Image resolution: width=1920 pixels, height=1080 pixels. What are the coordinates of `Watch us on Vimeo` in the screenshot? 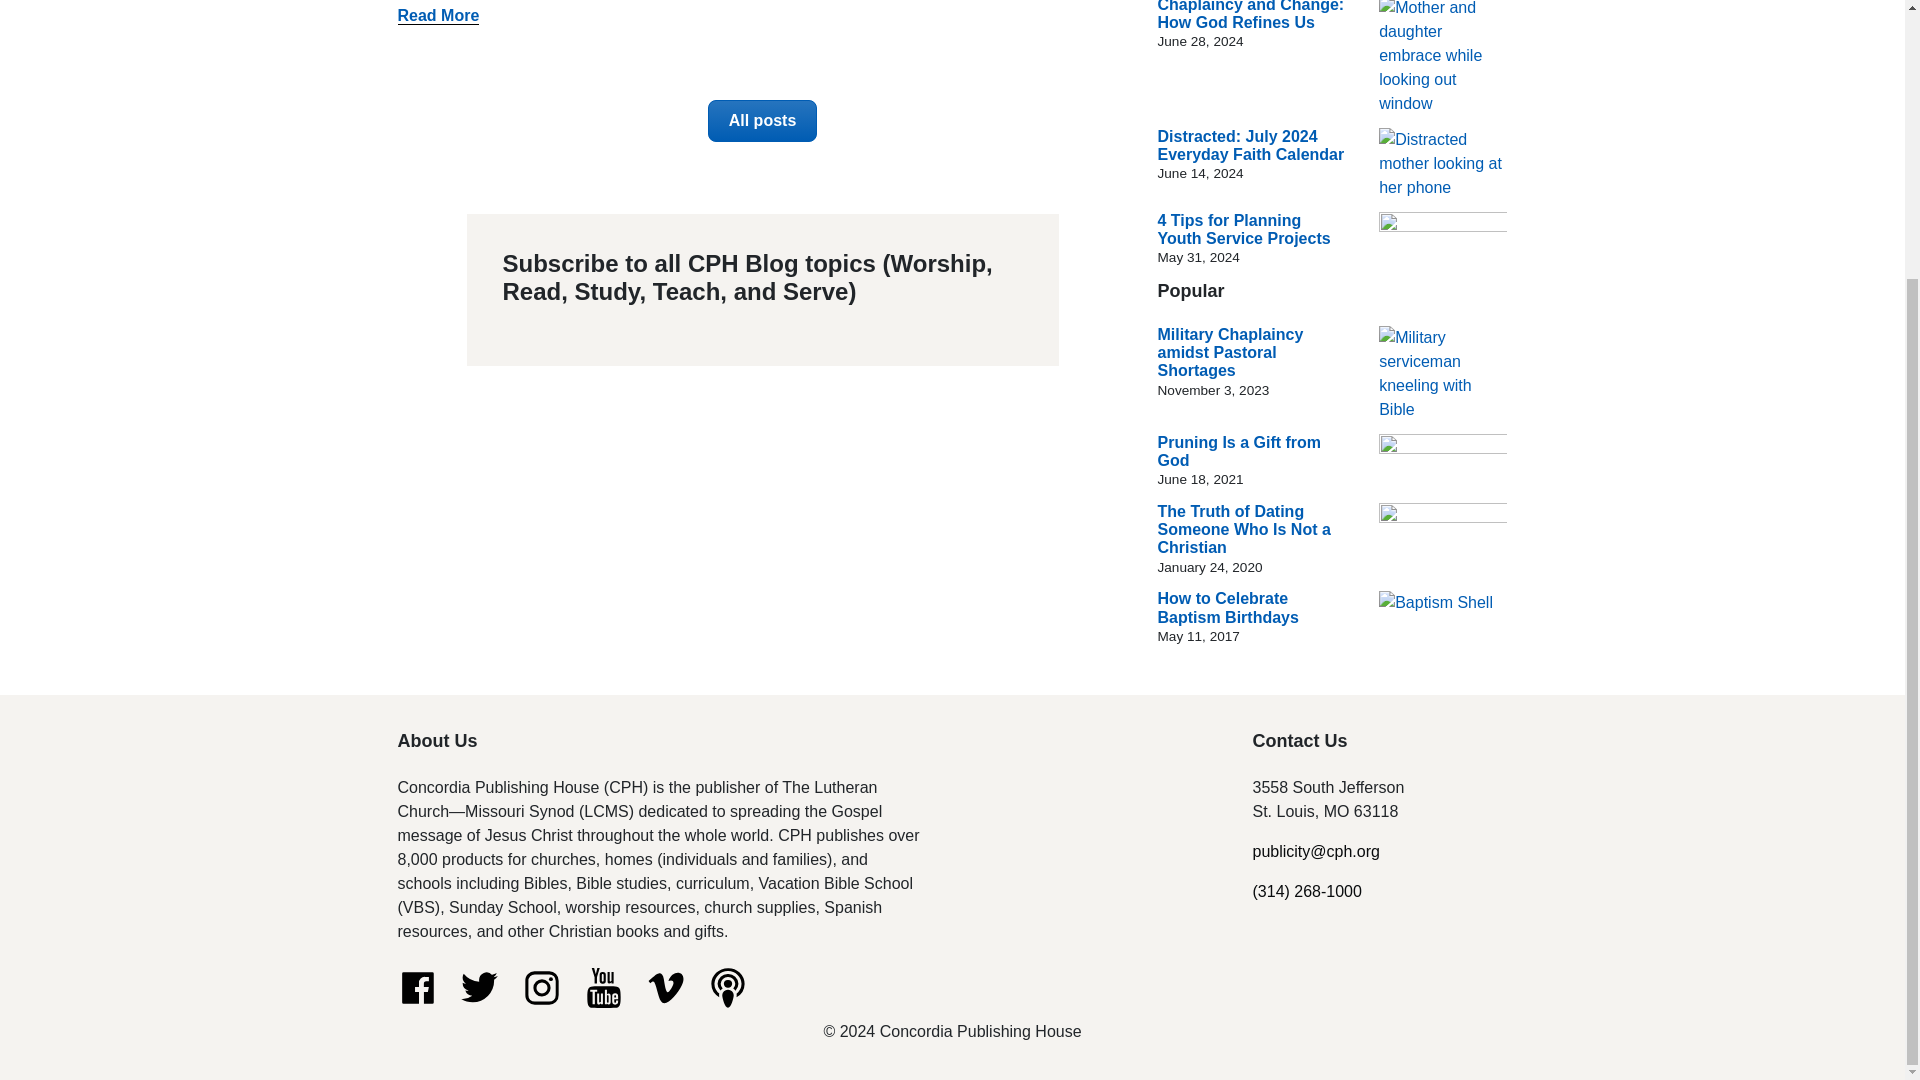 It's located at (665, 987).